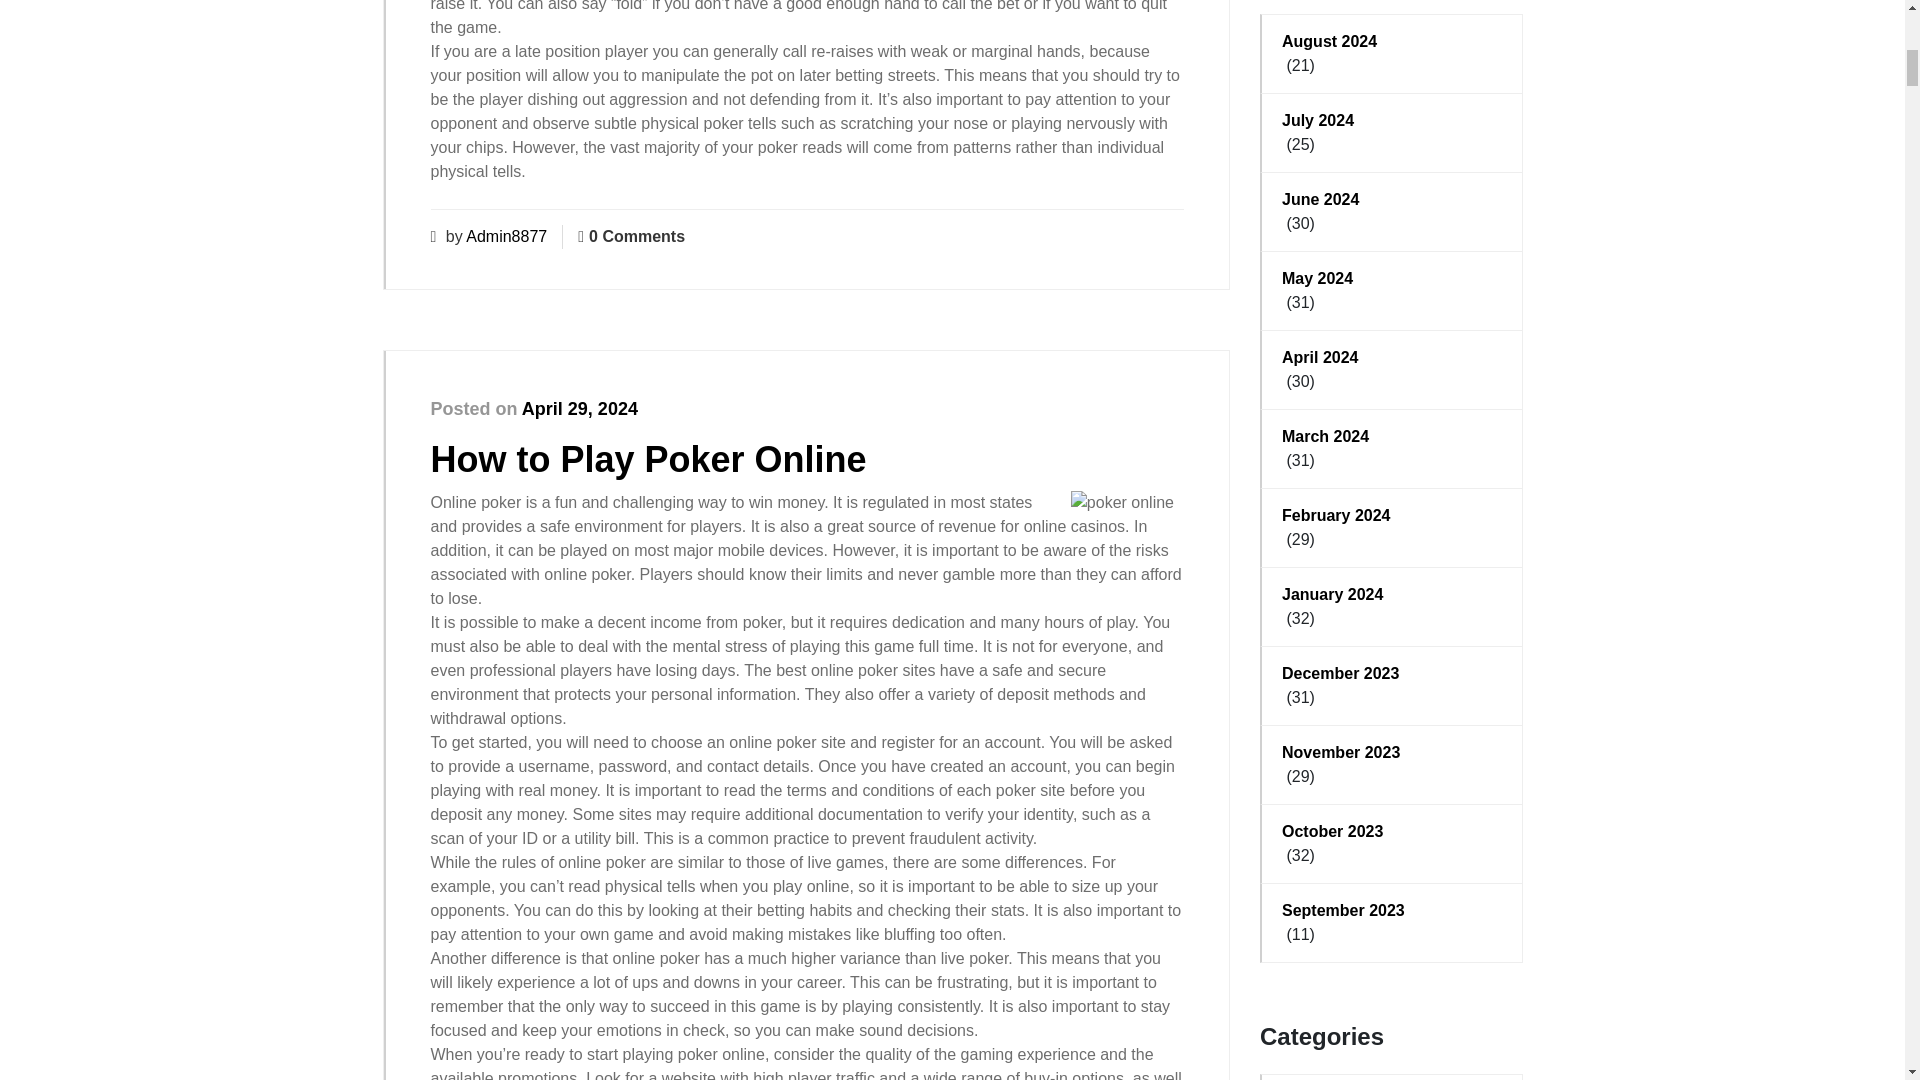 Image resolution: width=1920 pixels, height=1080 pixels. I want to click on April 29, 2024, so click(580, 408).